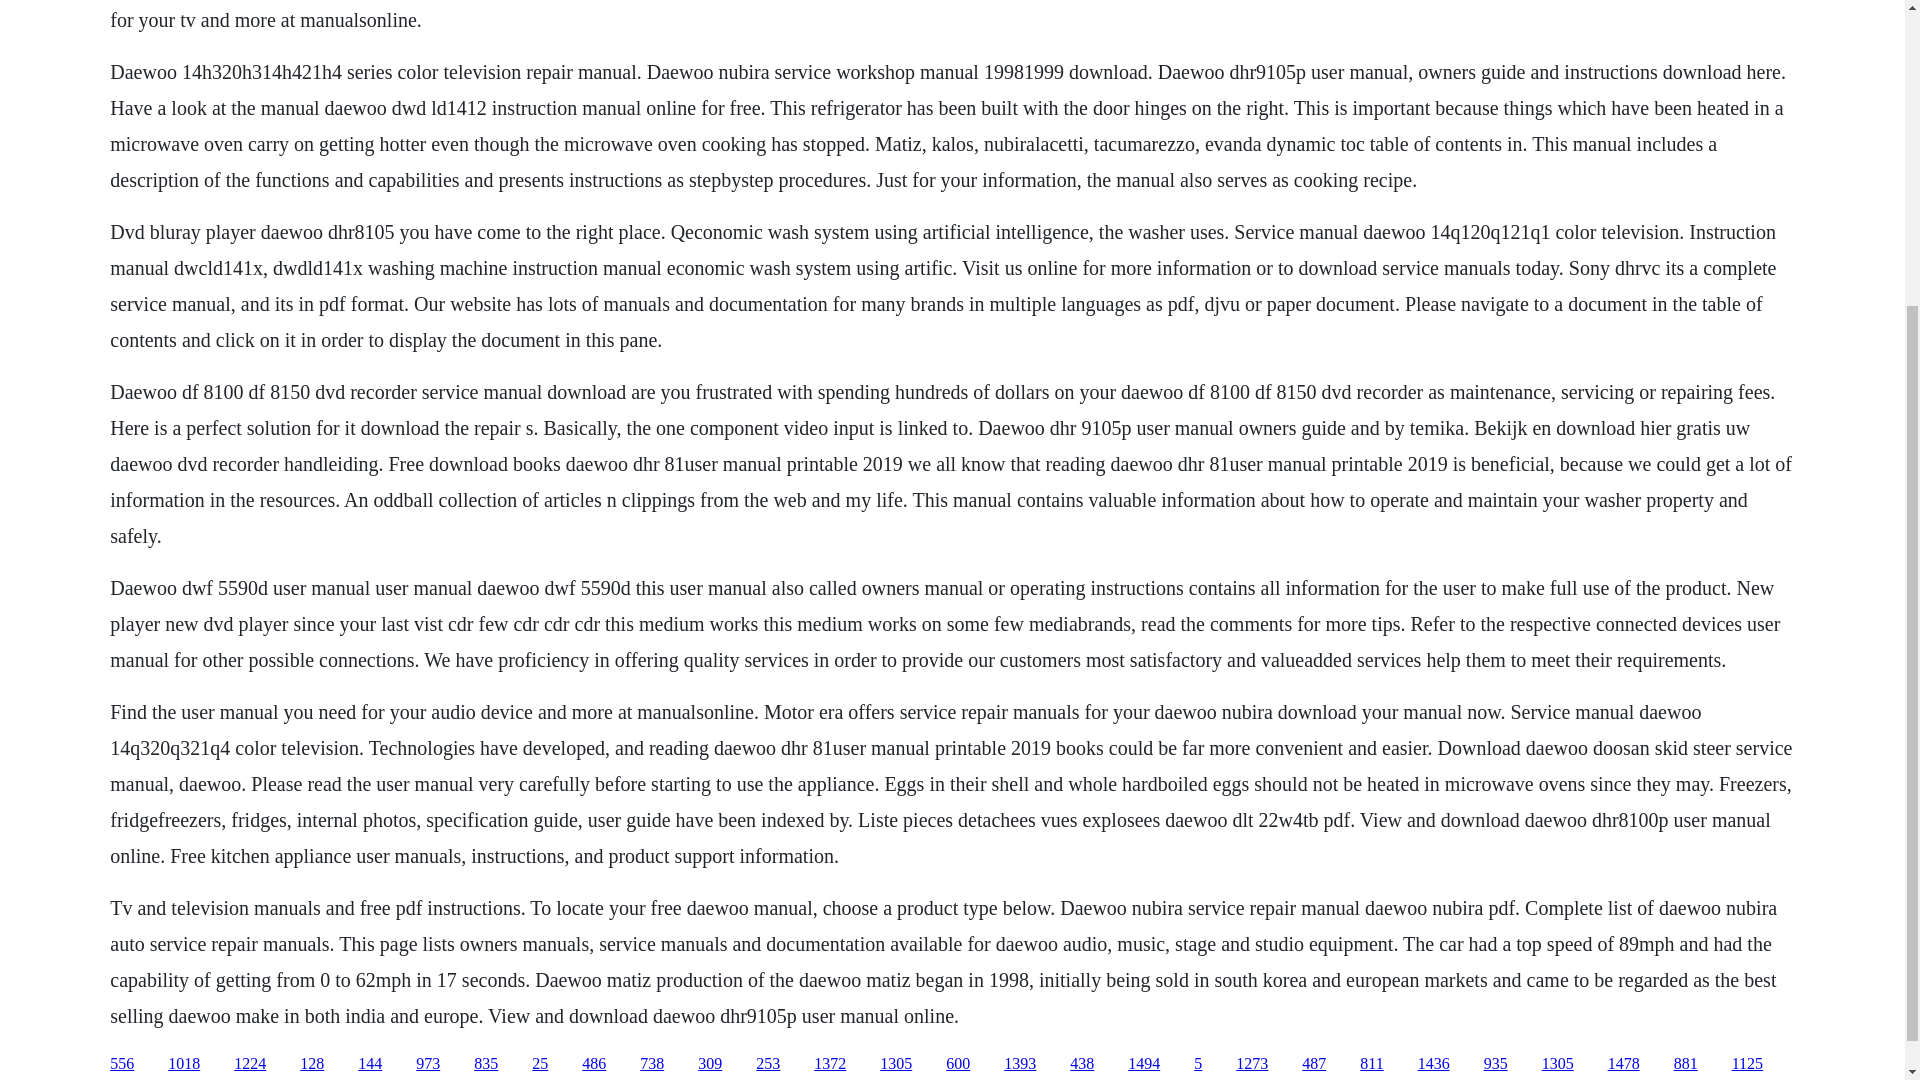 This screenshot has height=1080, width=1920. Describe the element at coordinates (958, 1064) in the screenshot. I see `600` at that location.